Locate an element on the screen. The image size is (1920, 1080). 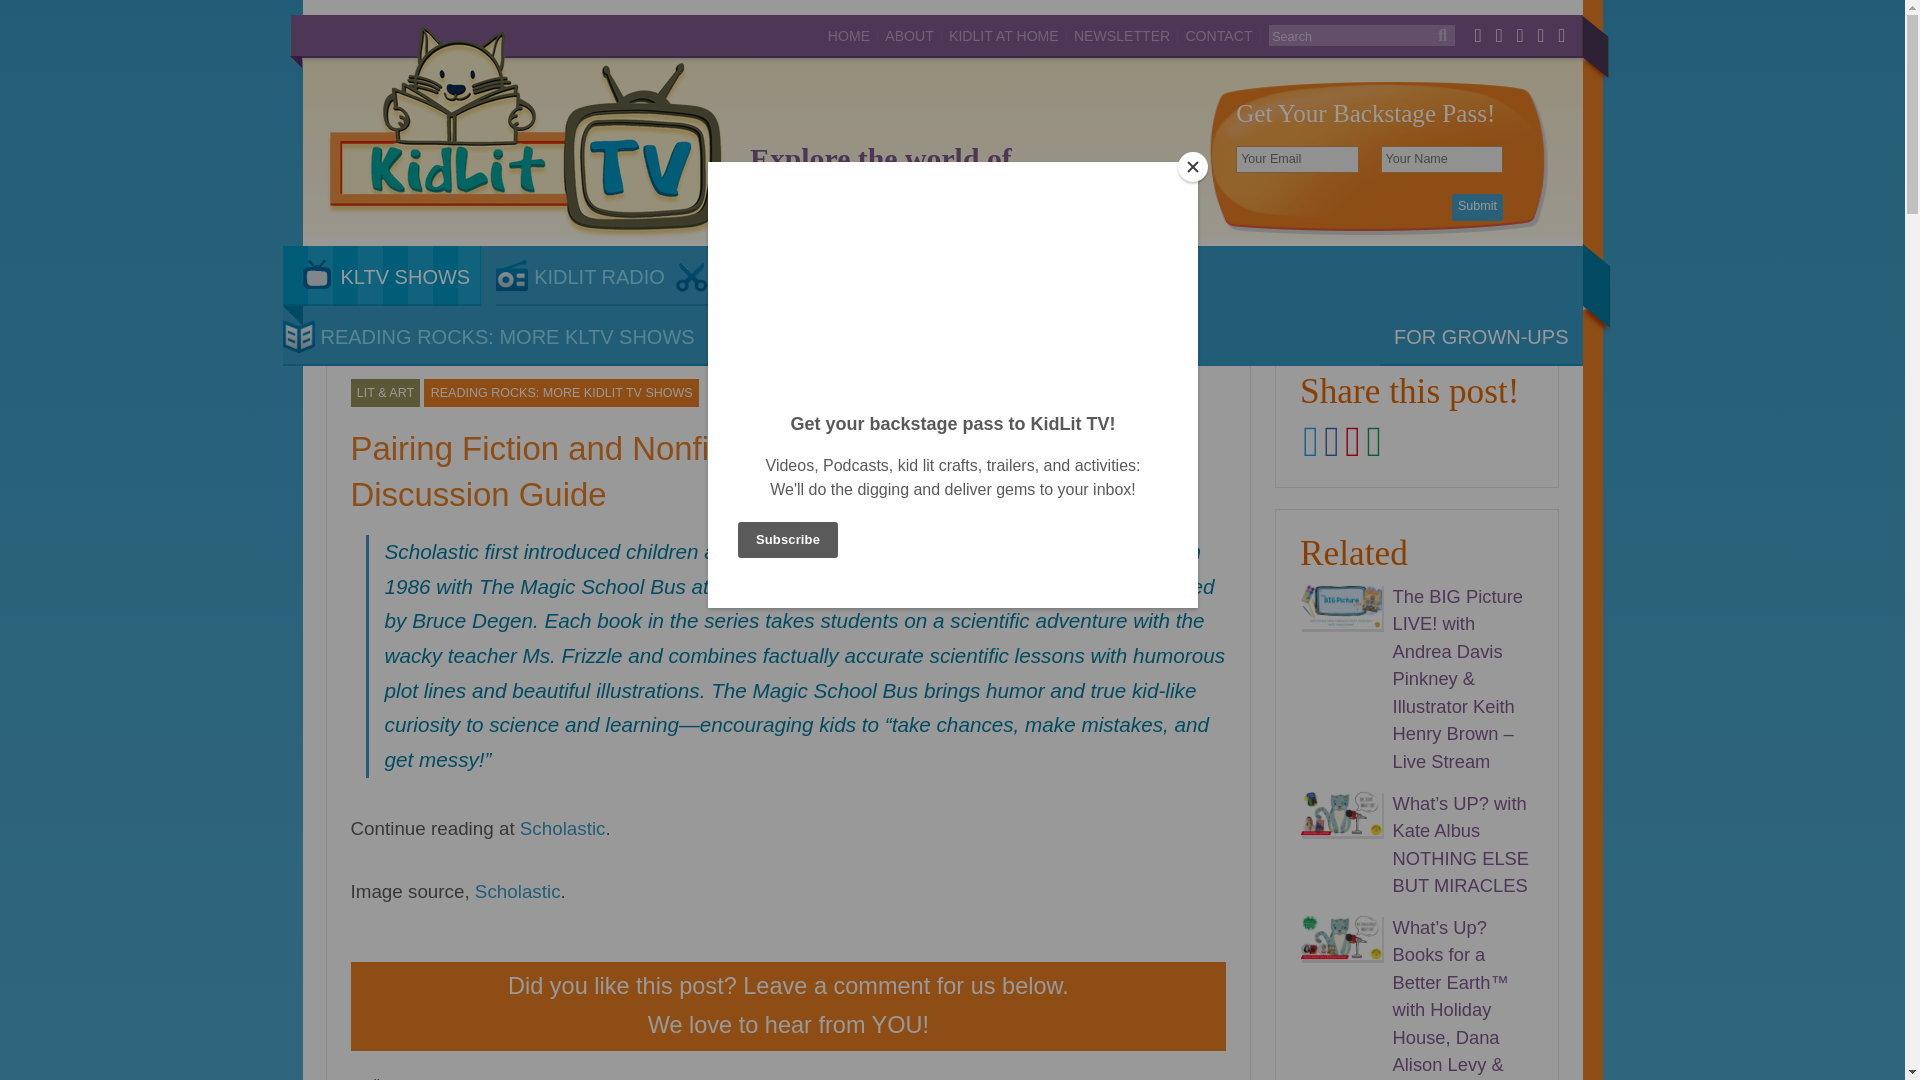
KIDLIT AT HOME is located at coordinates (1004, 36).